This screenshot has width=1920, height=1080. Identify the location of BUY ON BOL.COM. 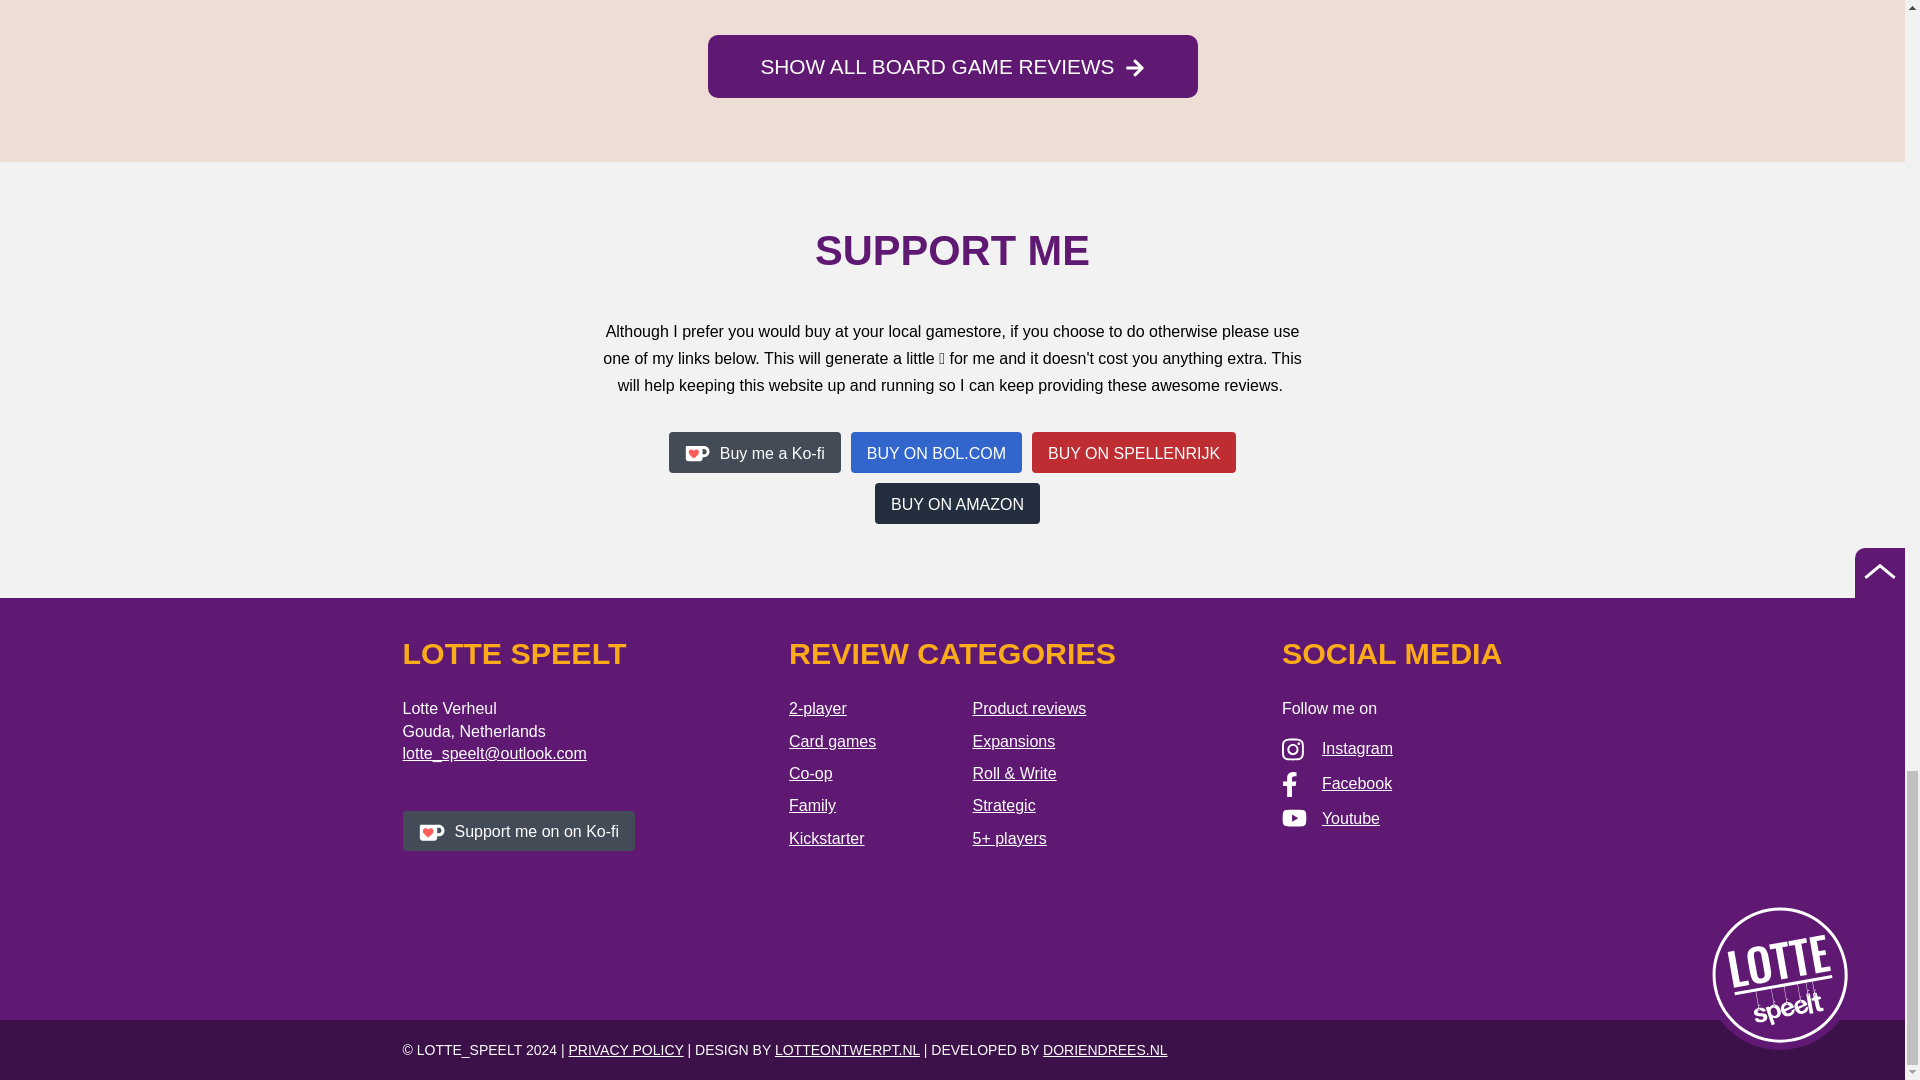
(936, 450).